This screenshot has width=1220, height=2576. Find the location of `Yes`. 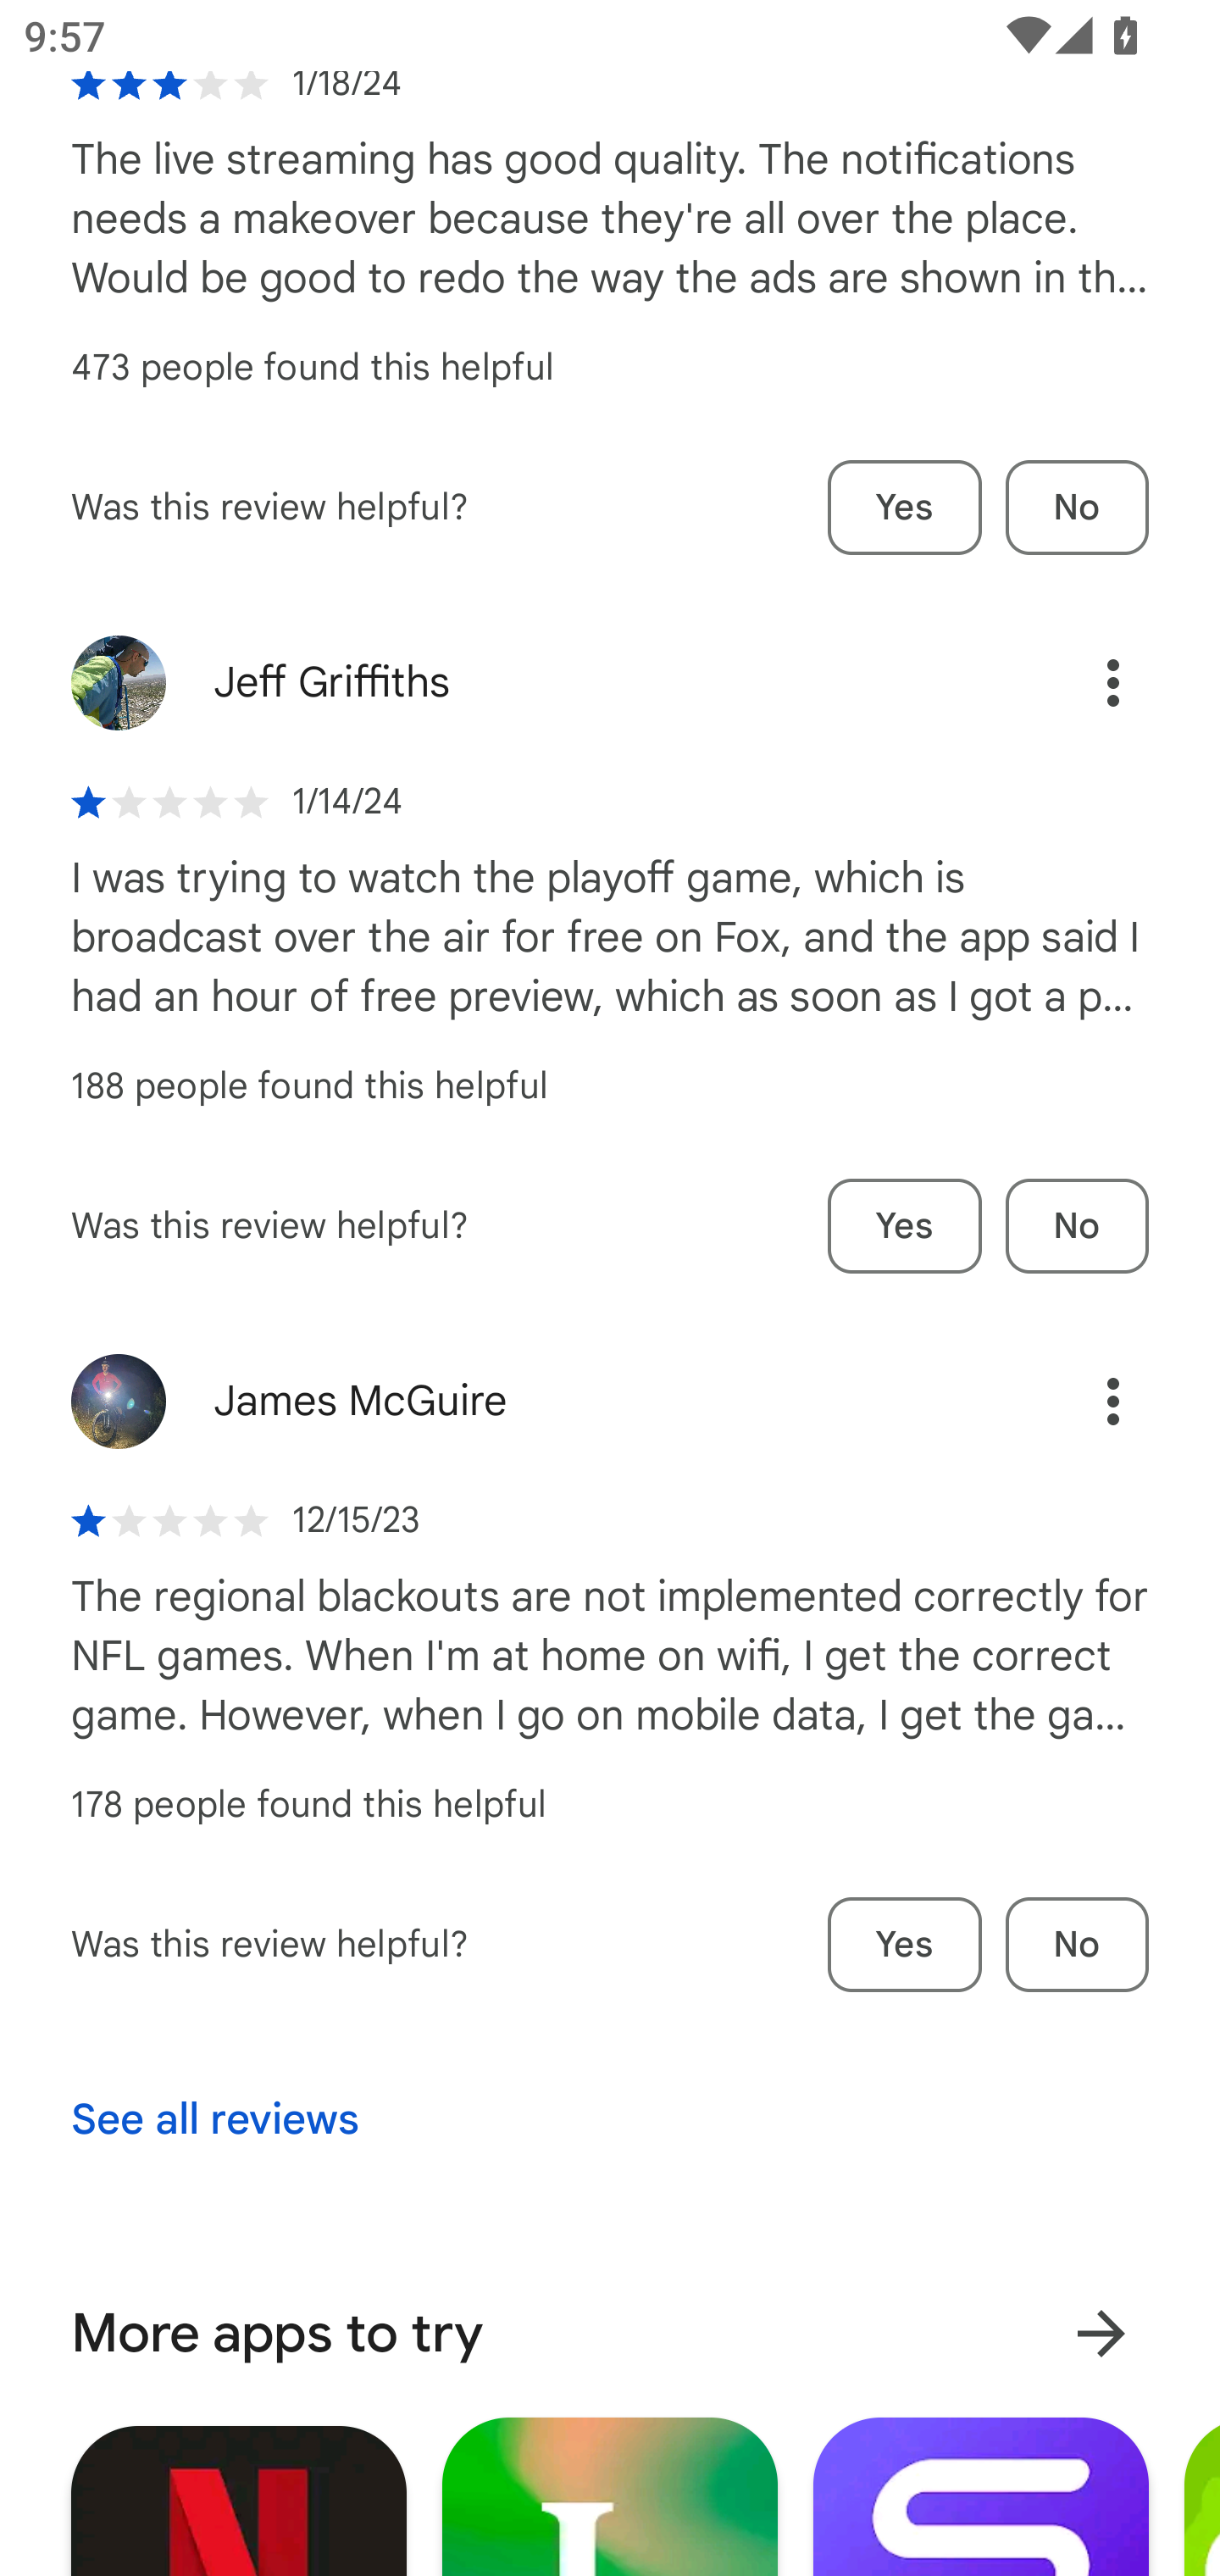

Yes is located at coordinates (905, 1225).